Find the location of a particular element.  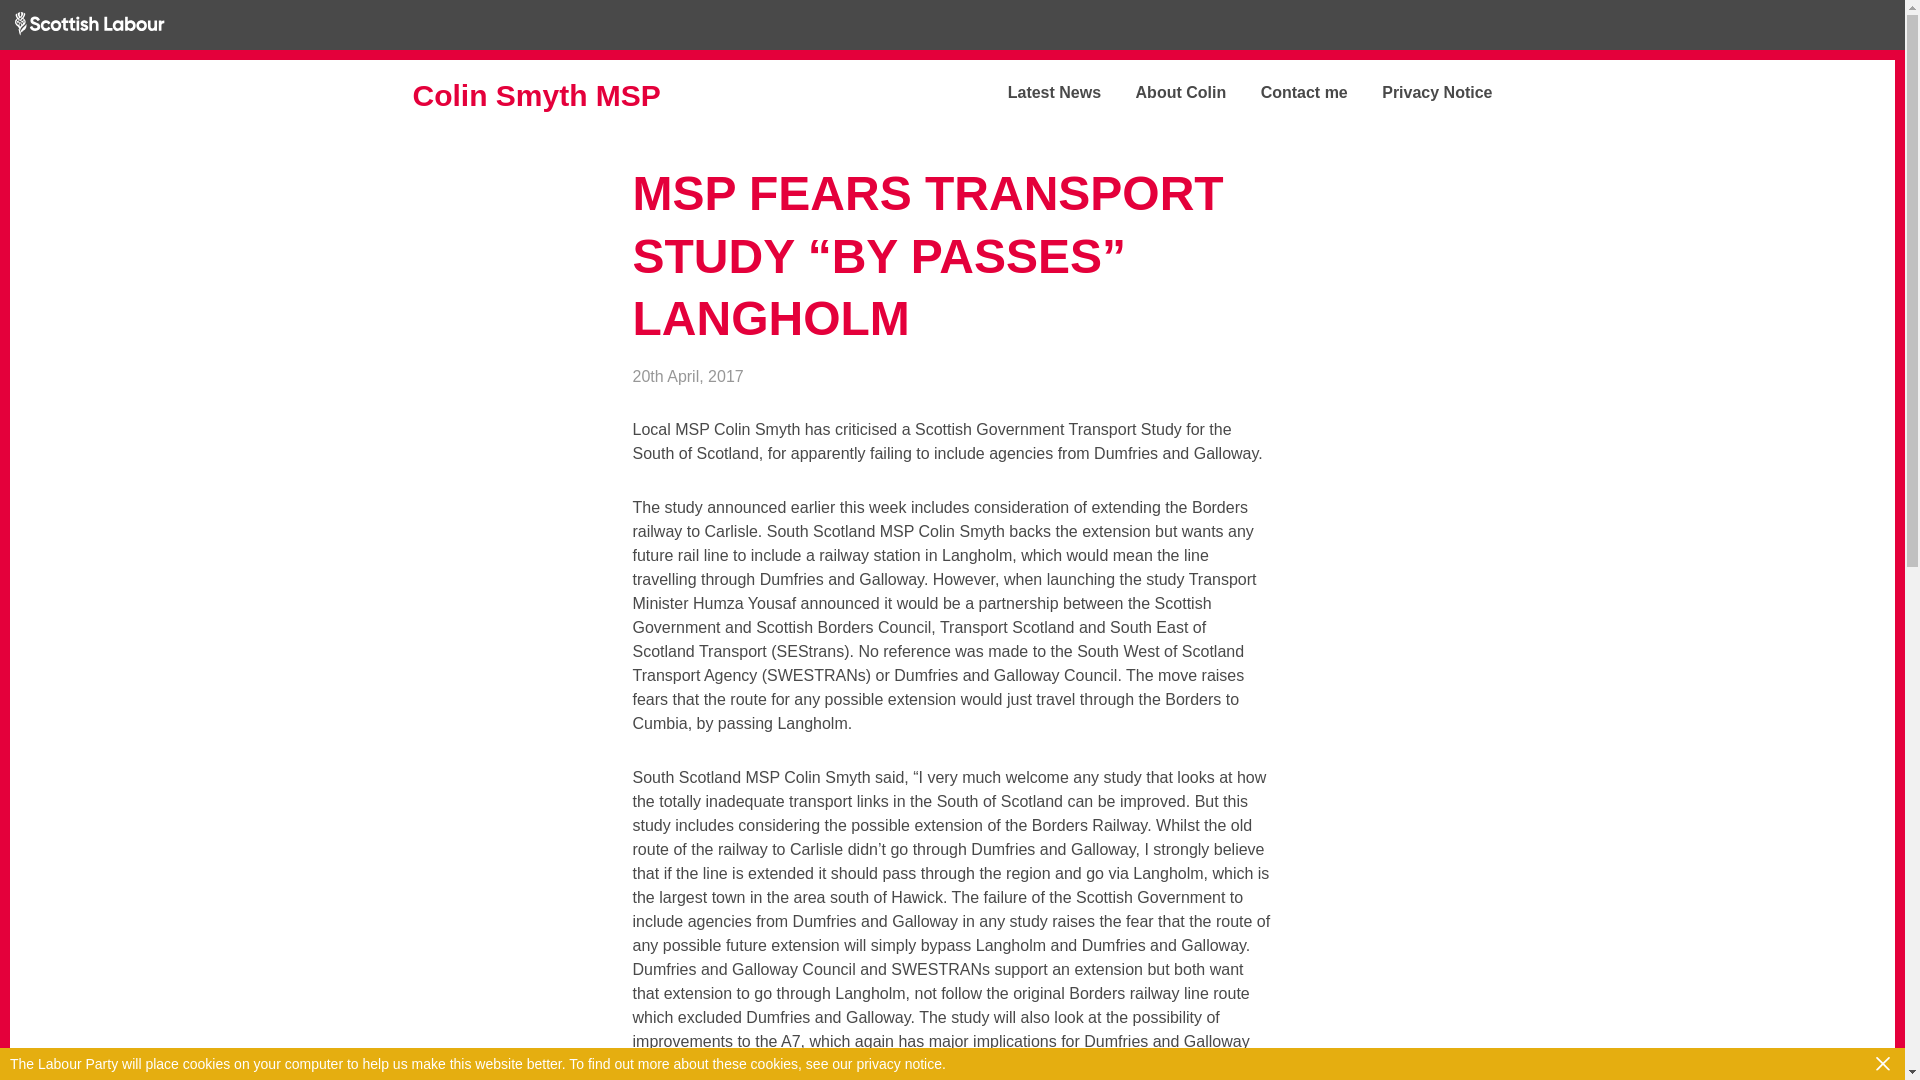

Contact me is located at coordinates (1288, 92).